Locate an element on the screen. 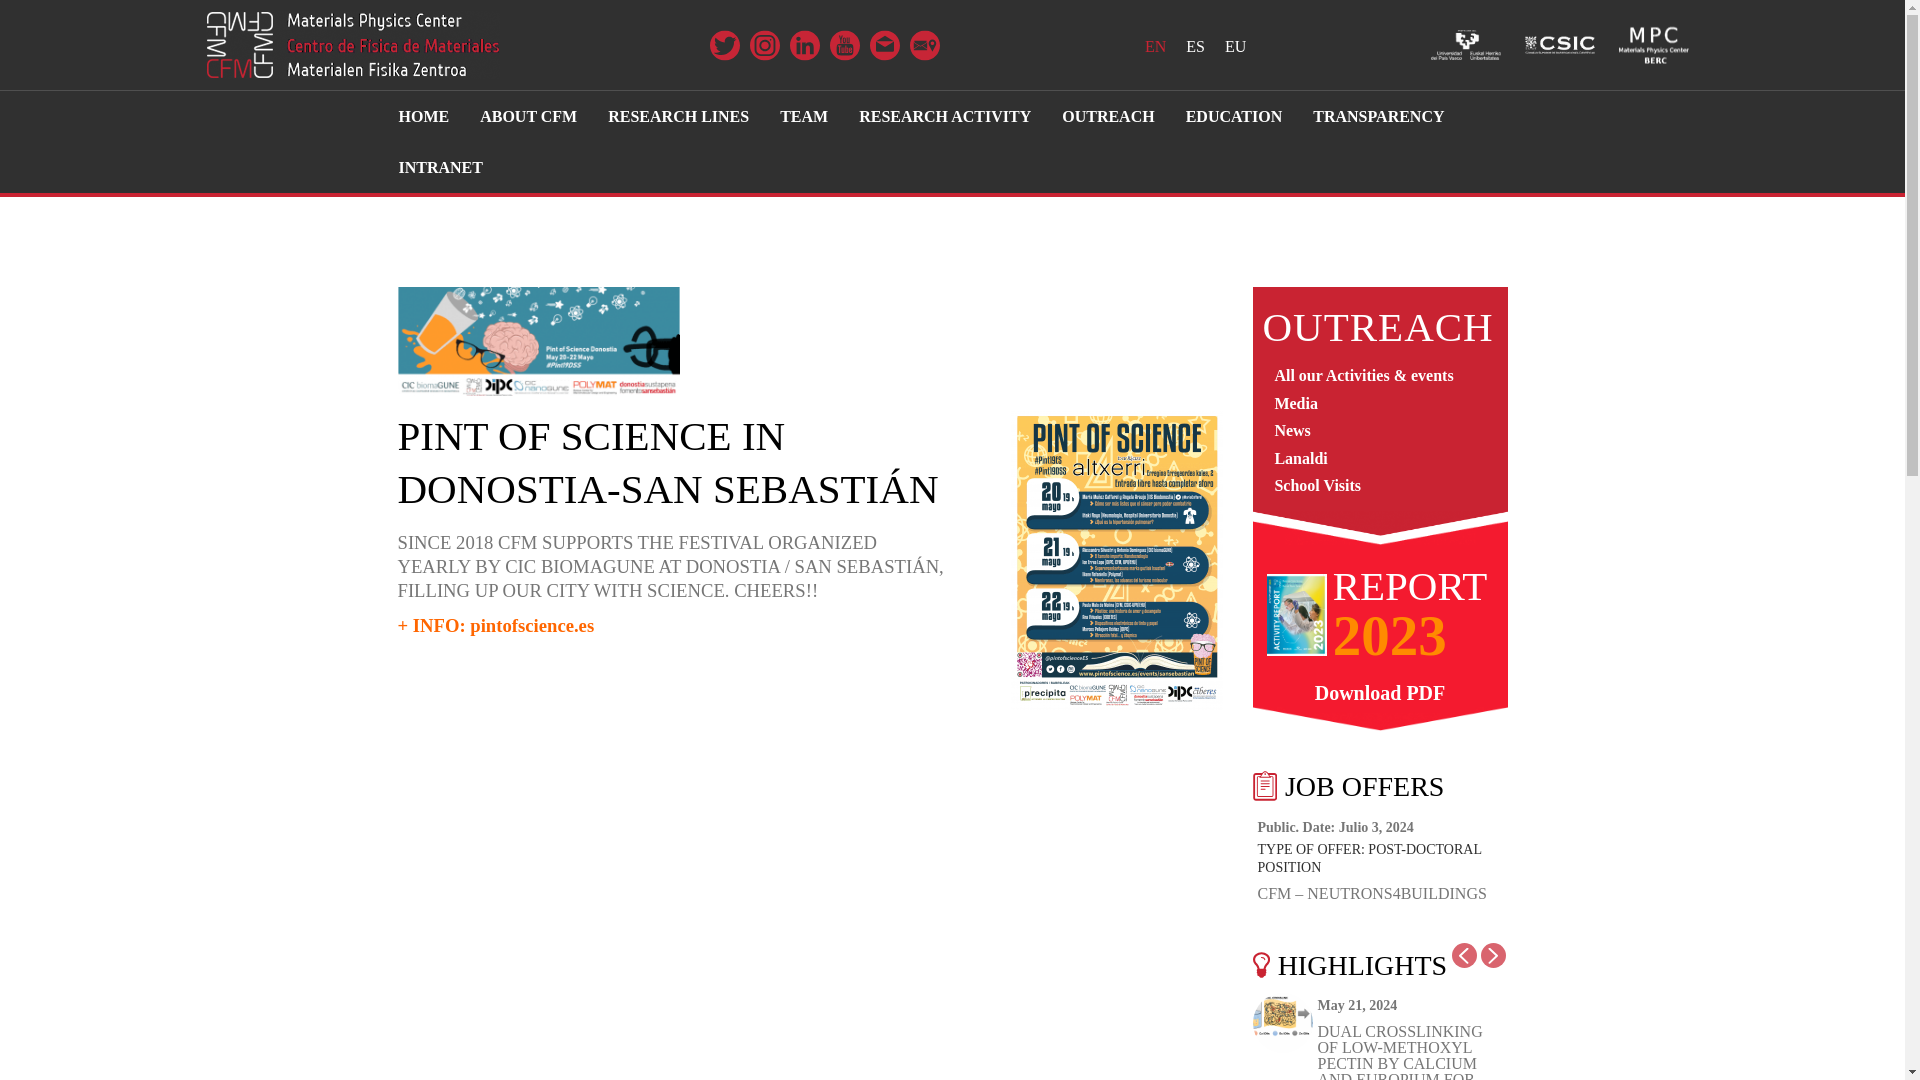  HOME is located at coordinates (424, 116).